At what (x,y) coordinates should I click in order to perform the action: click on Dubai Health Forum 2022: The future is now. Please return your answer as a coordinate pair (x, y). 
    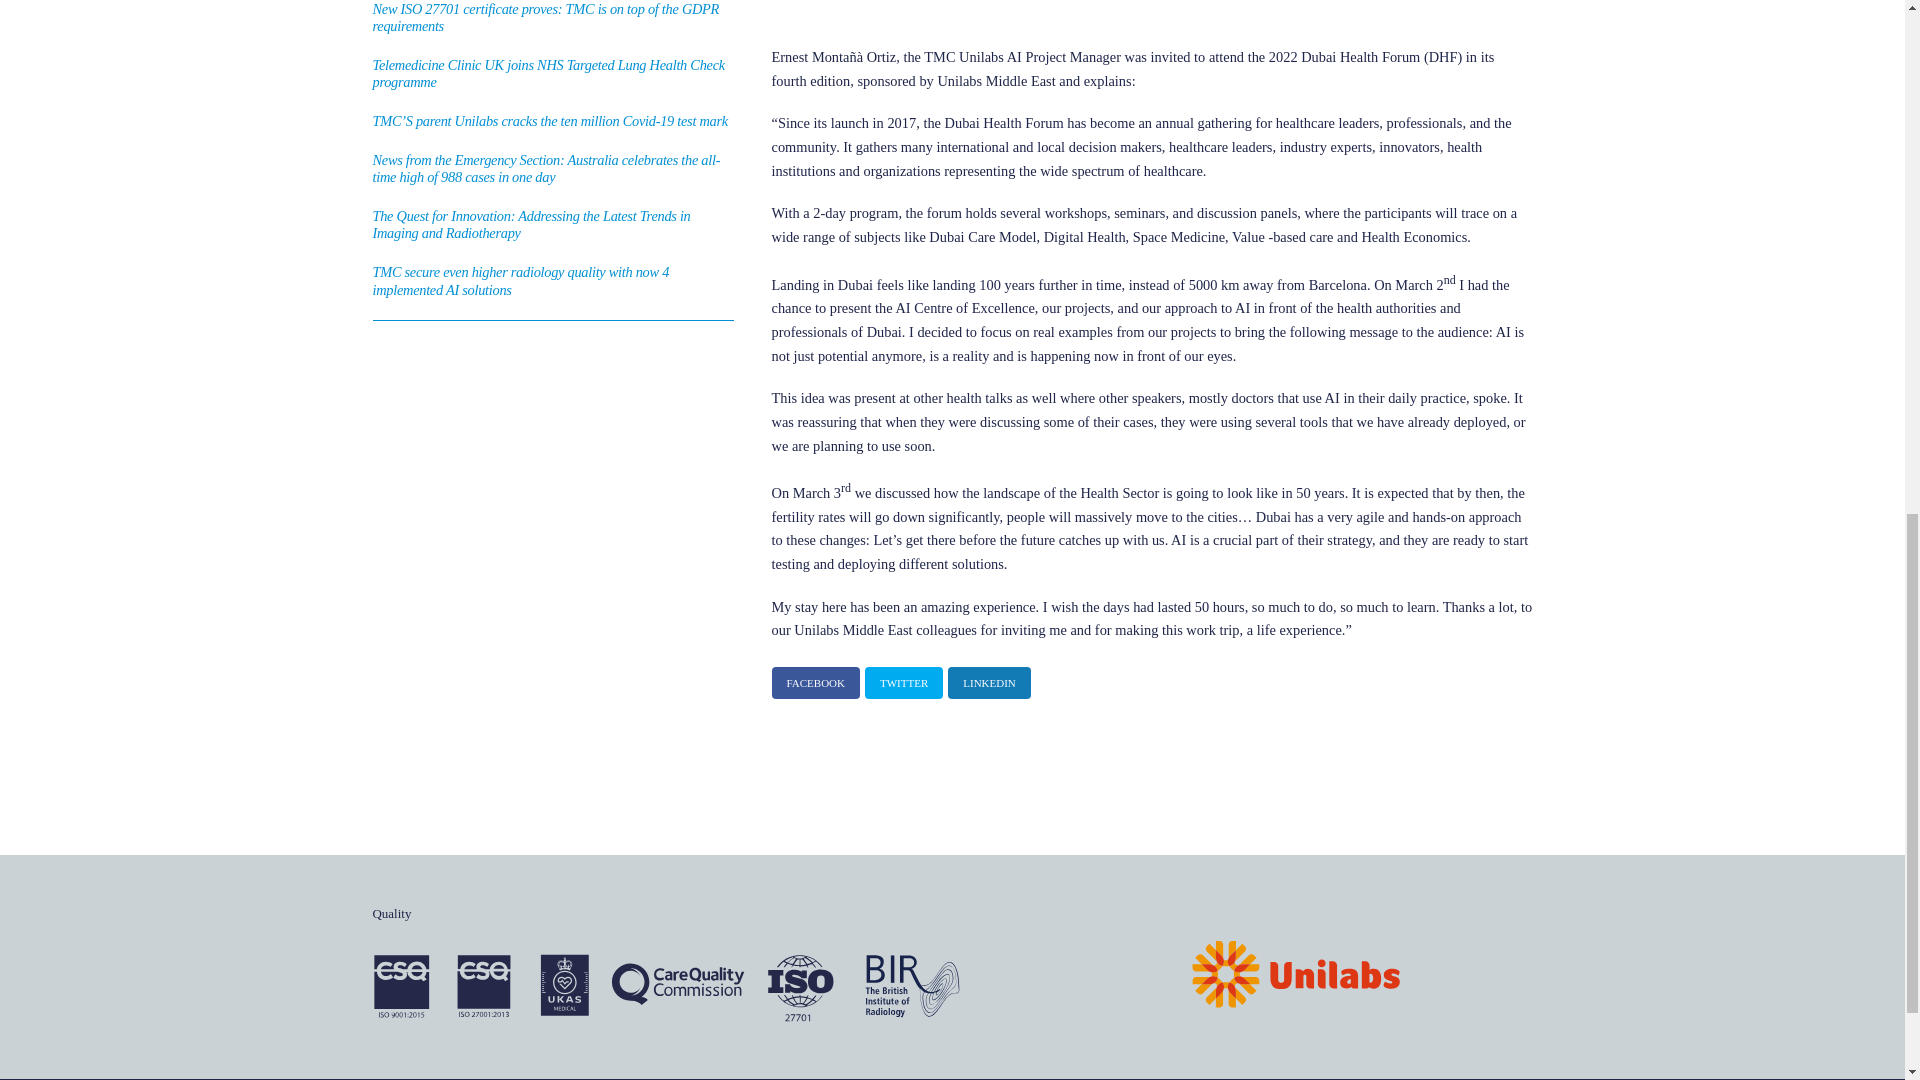
    Looking at the image, I should click on (668, 986).